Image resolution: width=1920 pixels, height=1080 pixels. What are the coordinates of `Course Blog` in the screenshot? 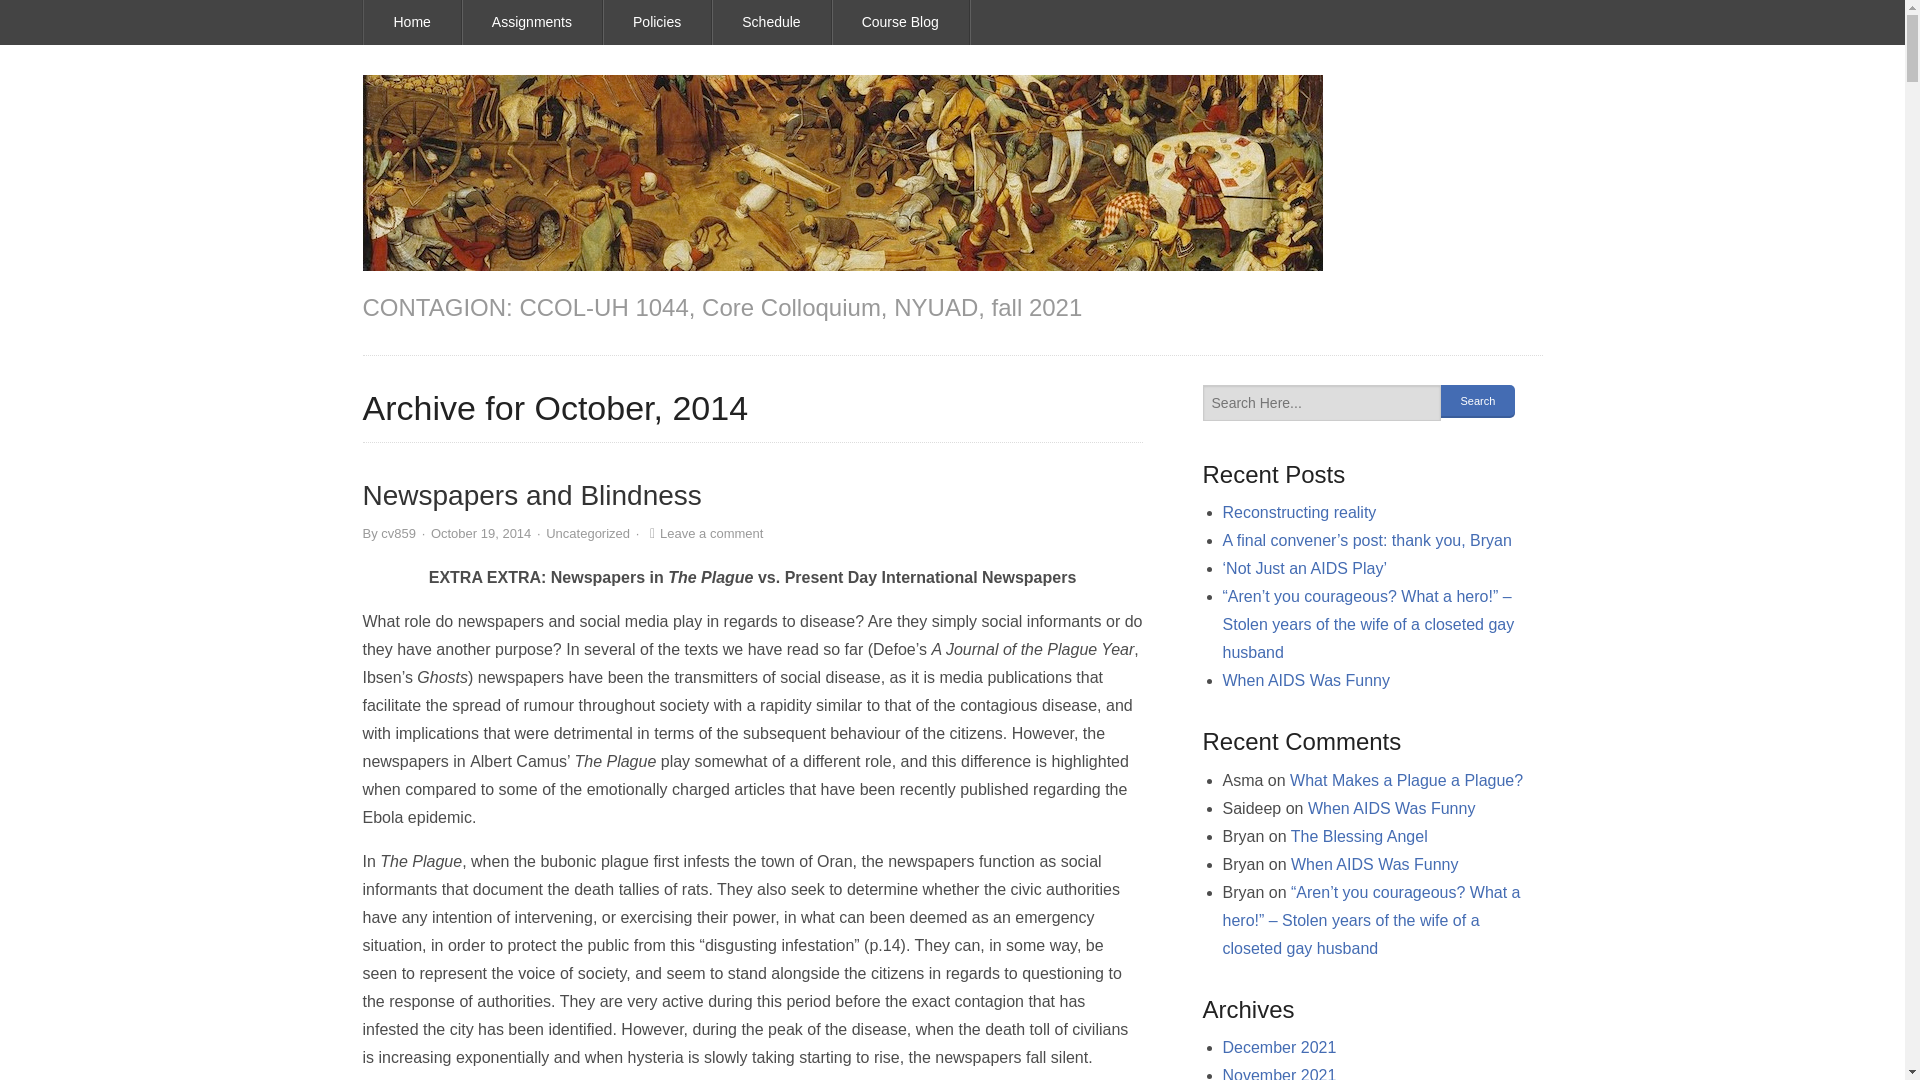 It's located at (900, 22).